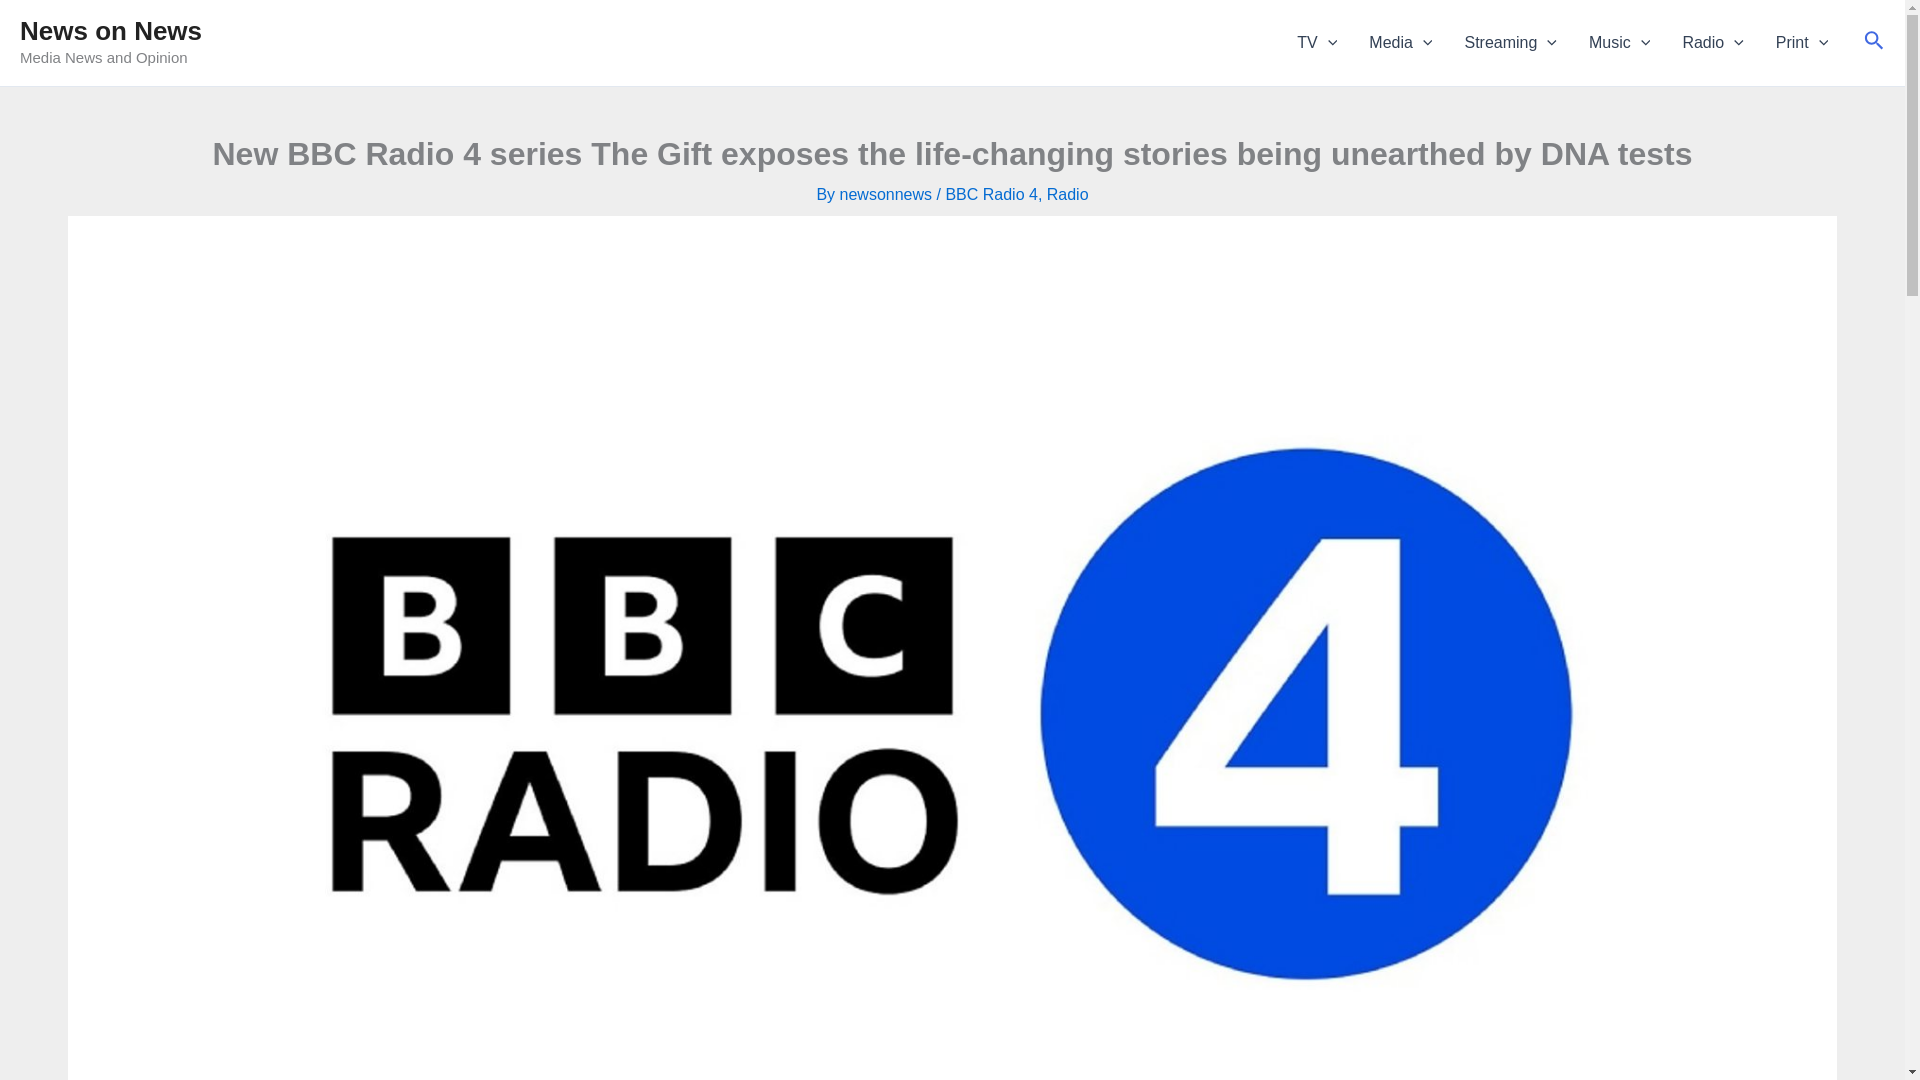 The height and width of the screenshot is (1080, 1920). What do you see at coordinates (110, 31) in the screenshot?
I see `News on News` at bounding box center [110, 31].